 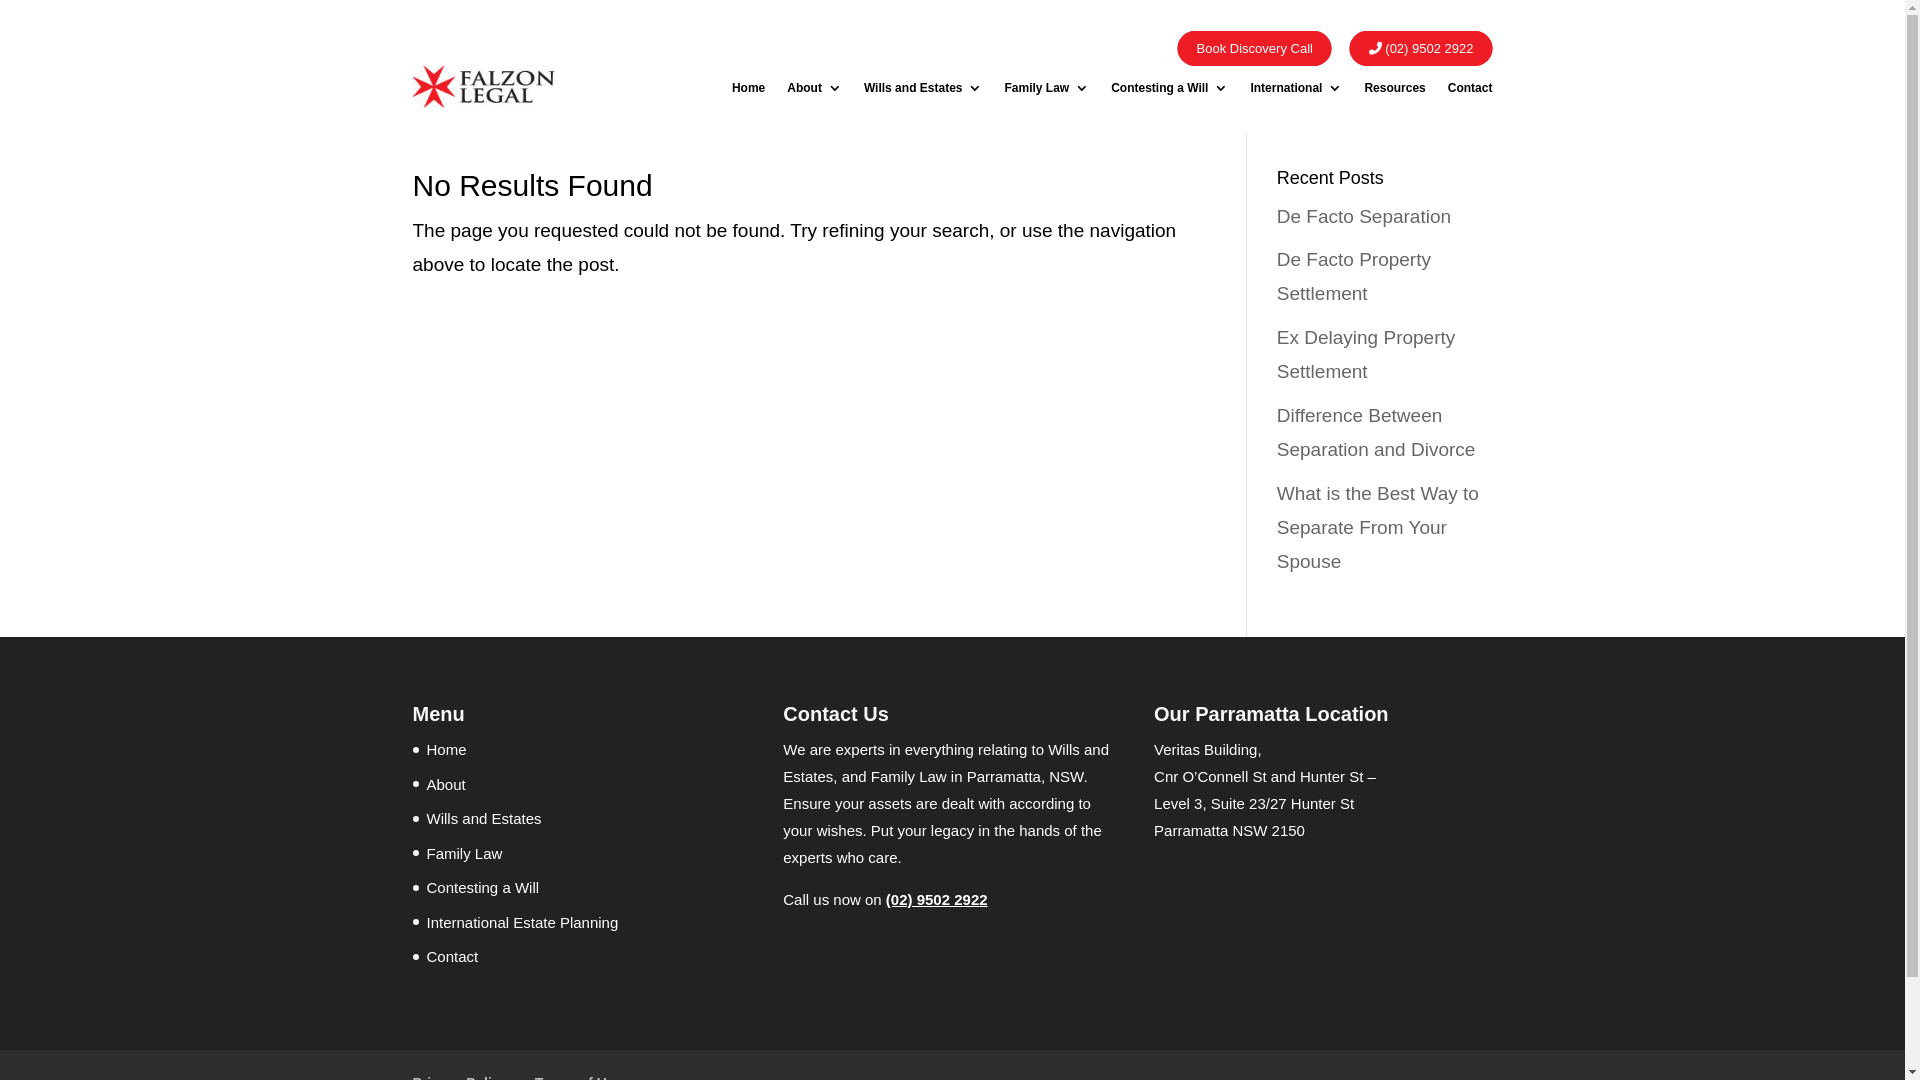 I want to click on Wills and Estates, so click(x=484, y=818).